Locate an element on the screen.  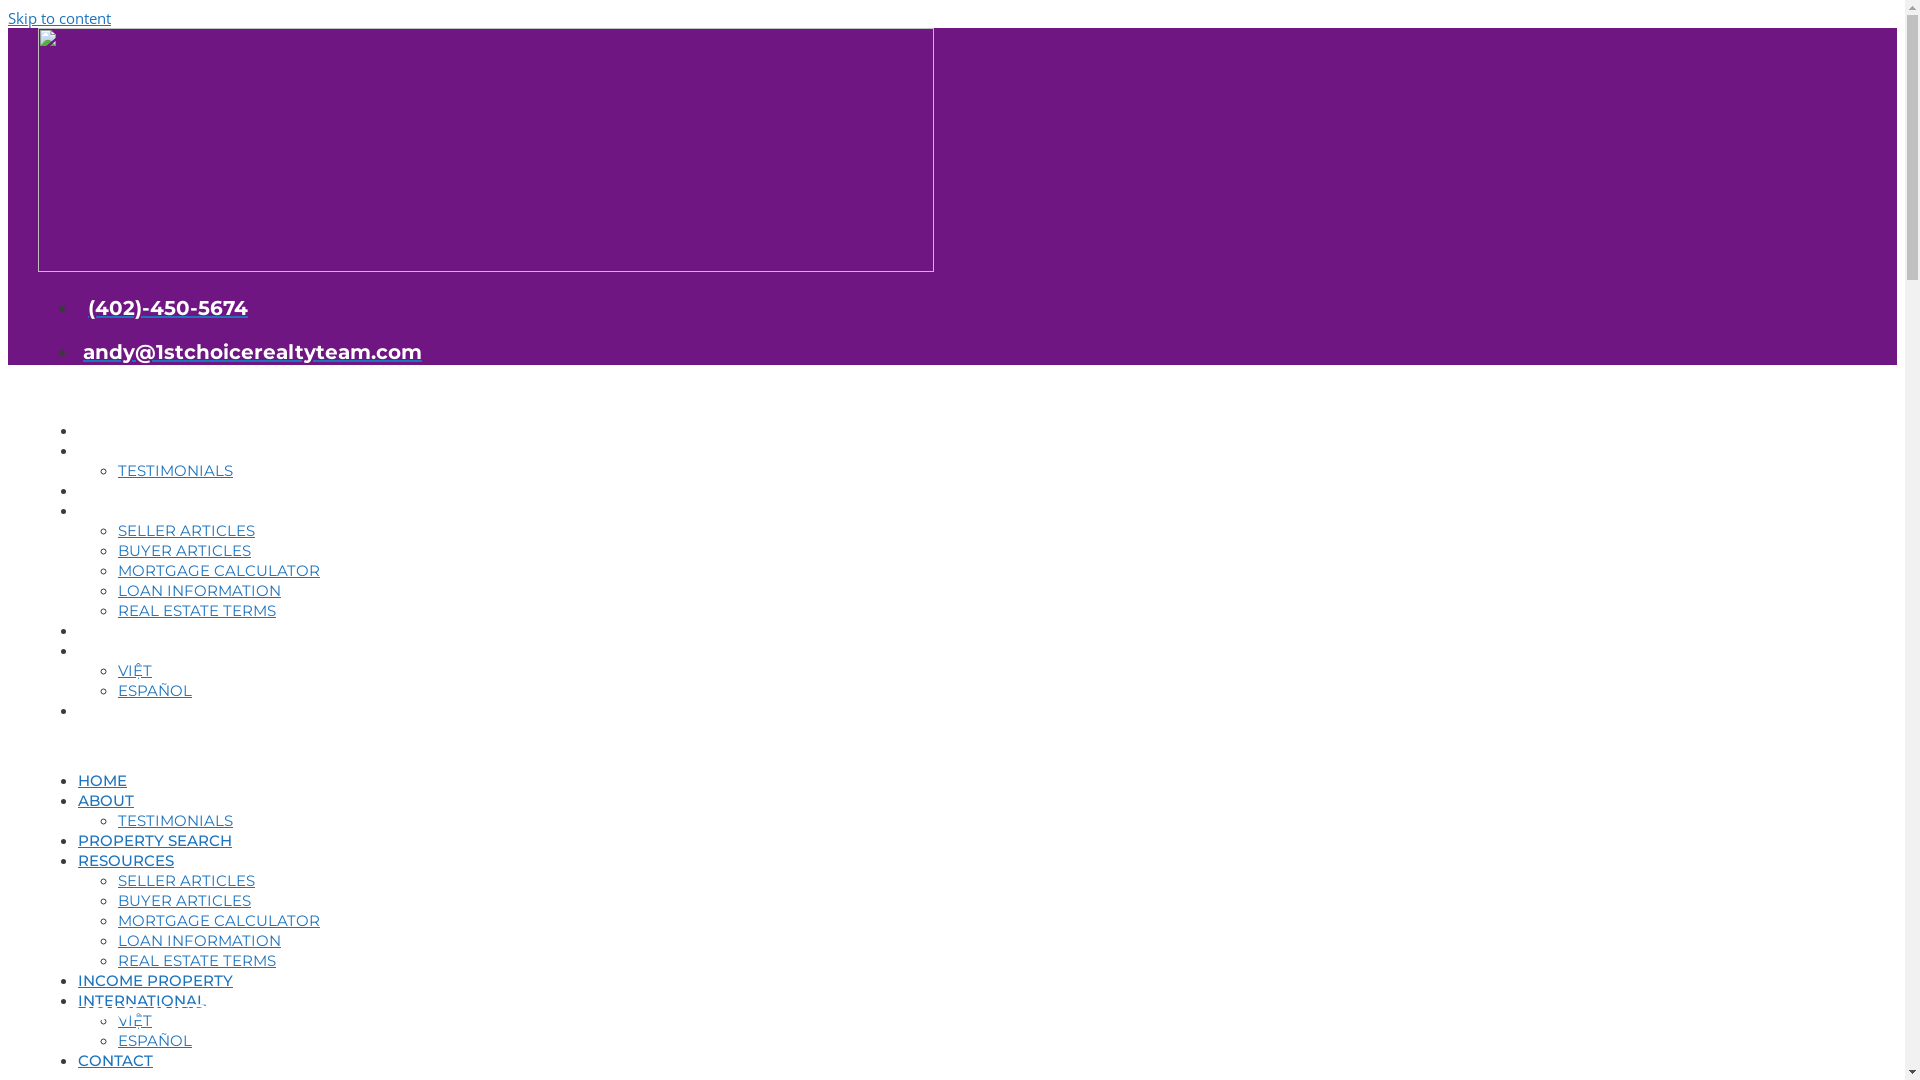
INCOME PROPERTY is located at coordinates (156, 980).